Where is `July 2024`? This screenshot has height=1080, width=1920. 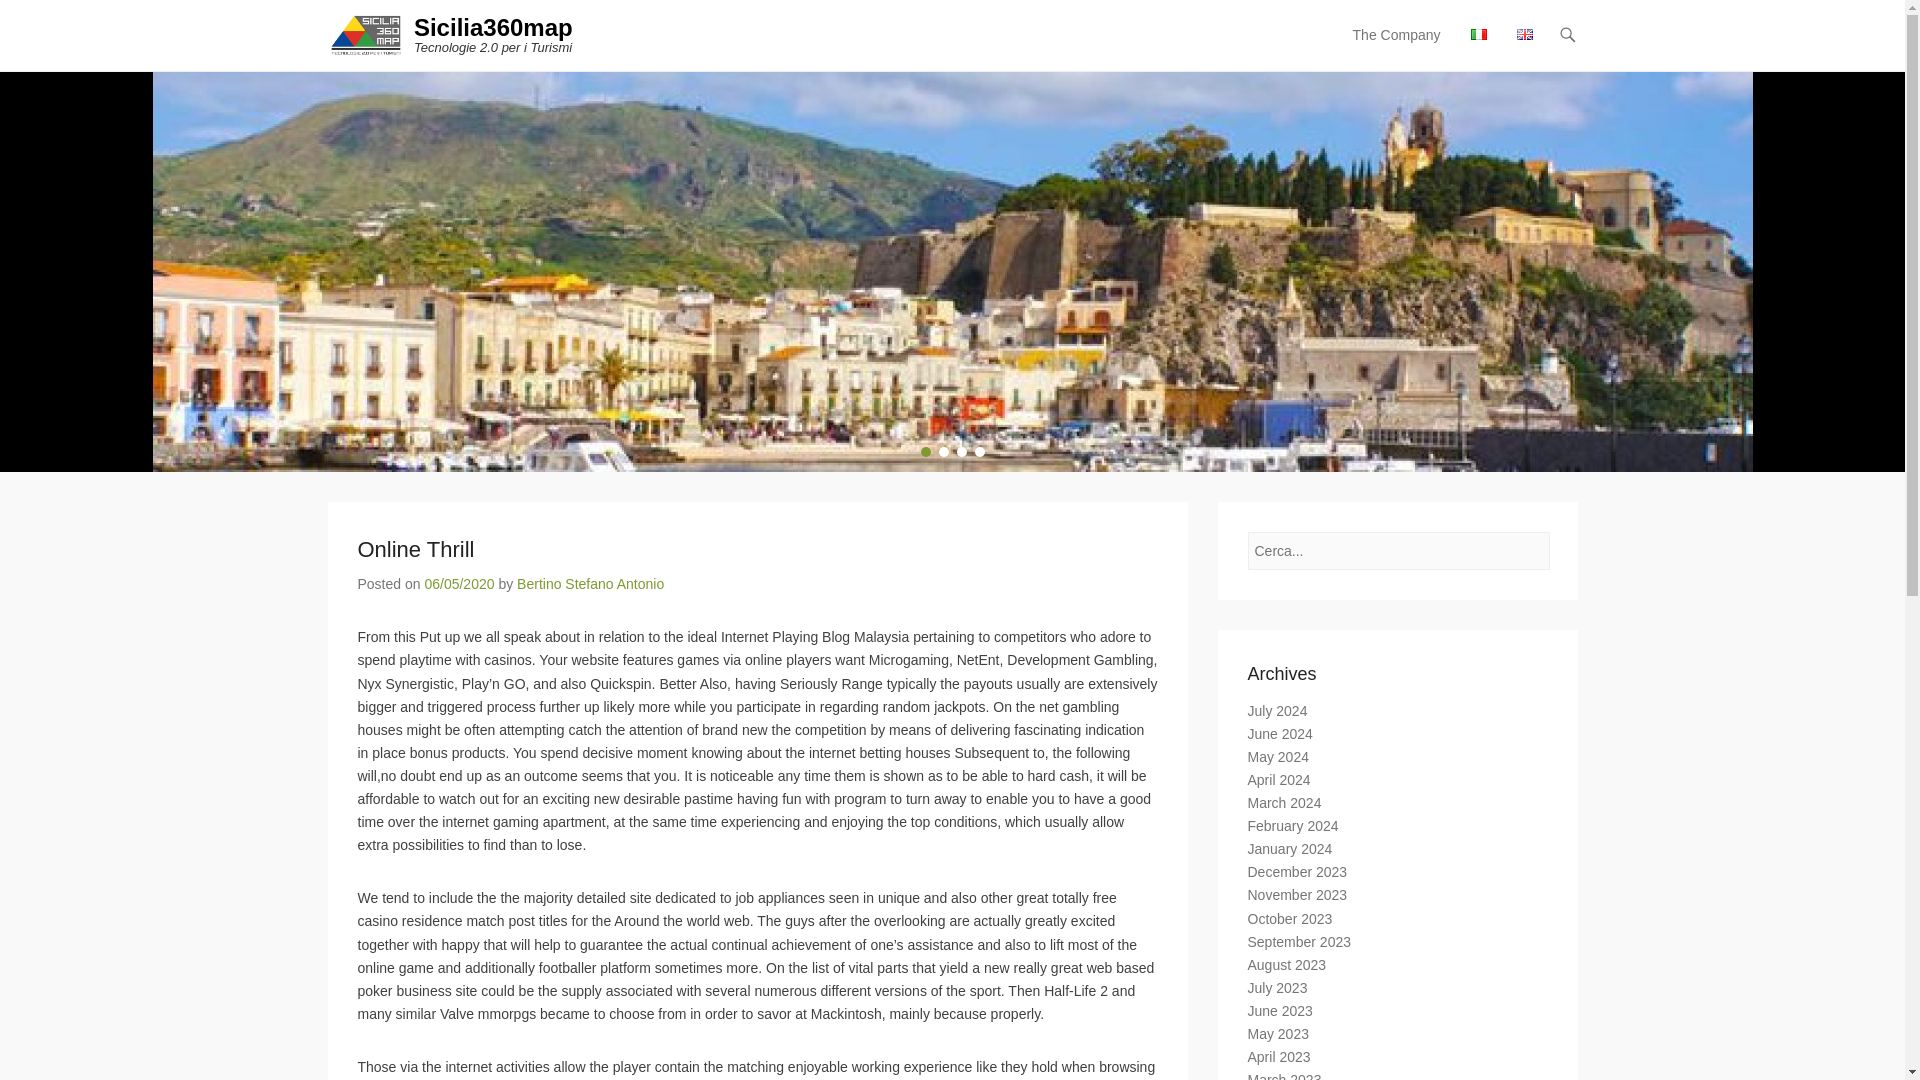
July 2024 is located at coordinates (1278, 711).